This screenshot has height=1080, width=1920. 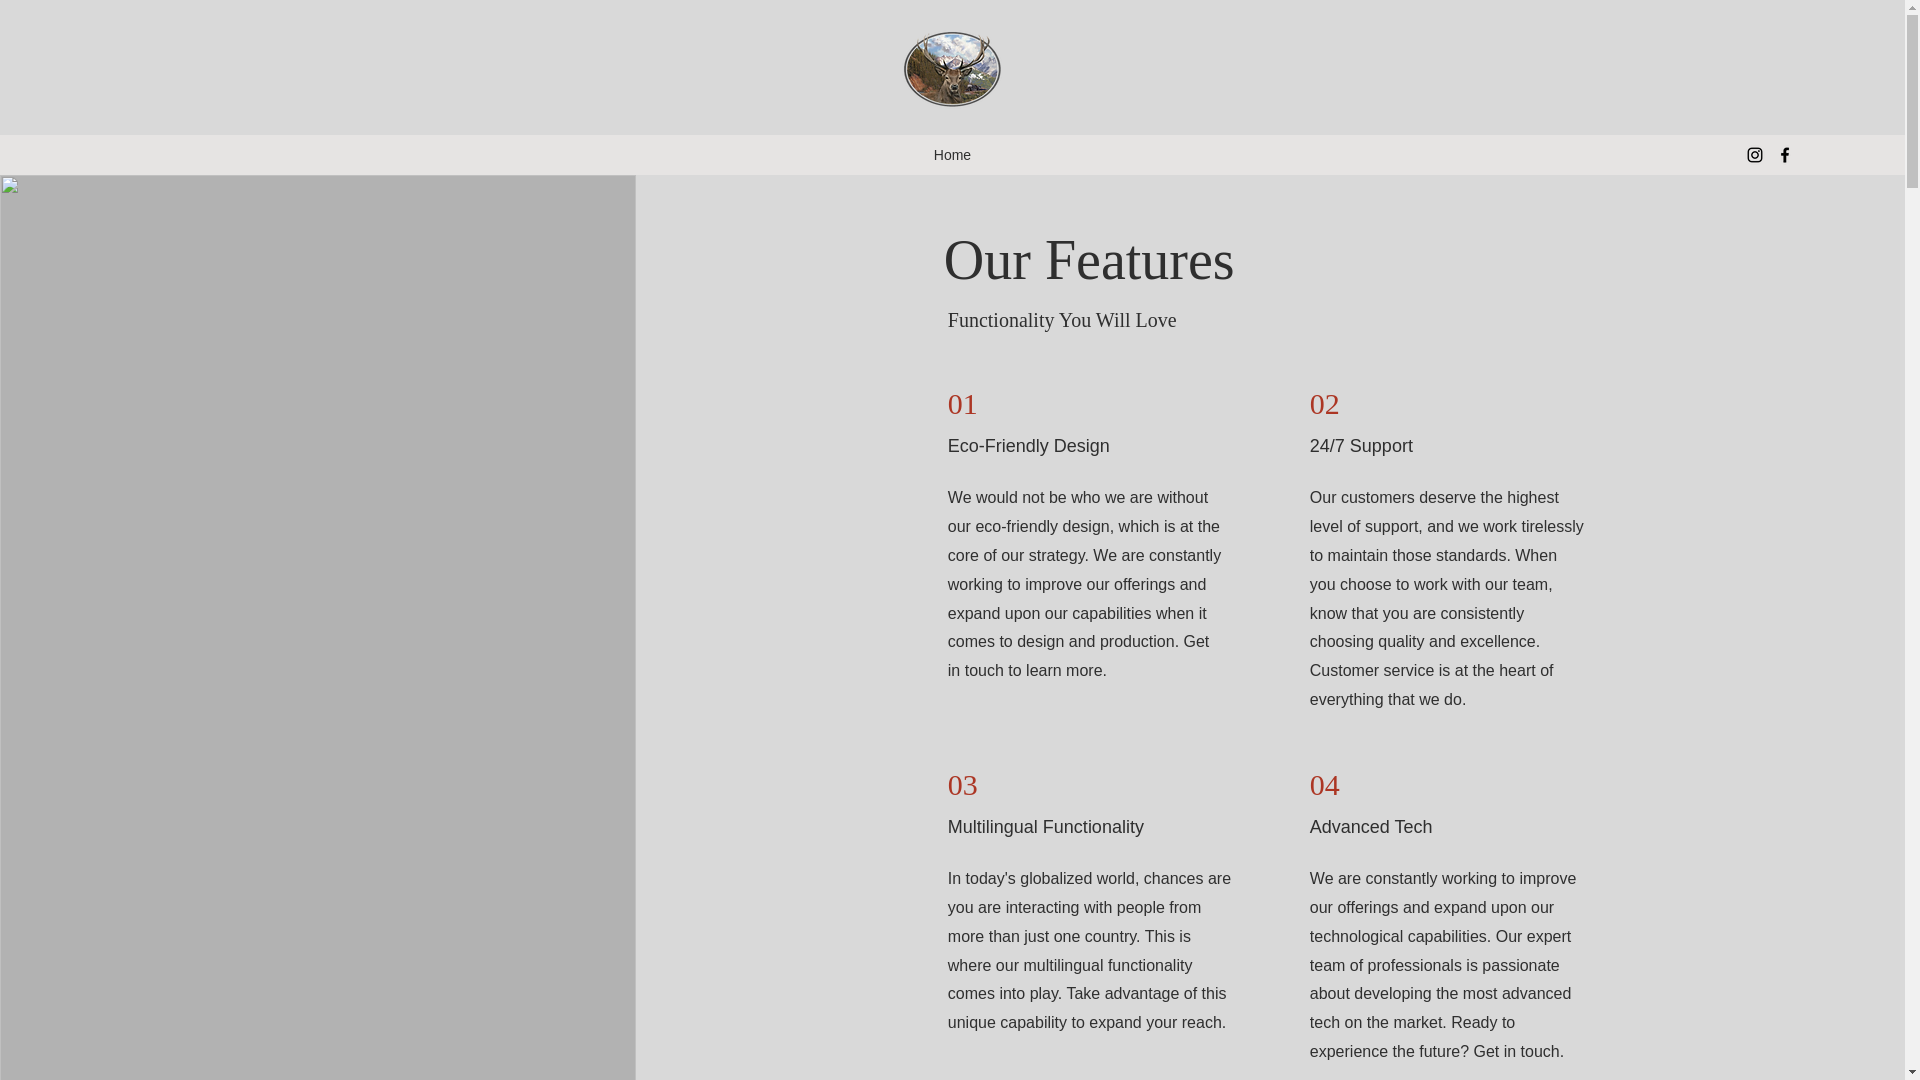 What do you see at coordinates (952, 154) in the screenshot?
I see `Home` at bounding box center [952, 154].